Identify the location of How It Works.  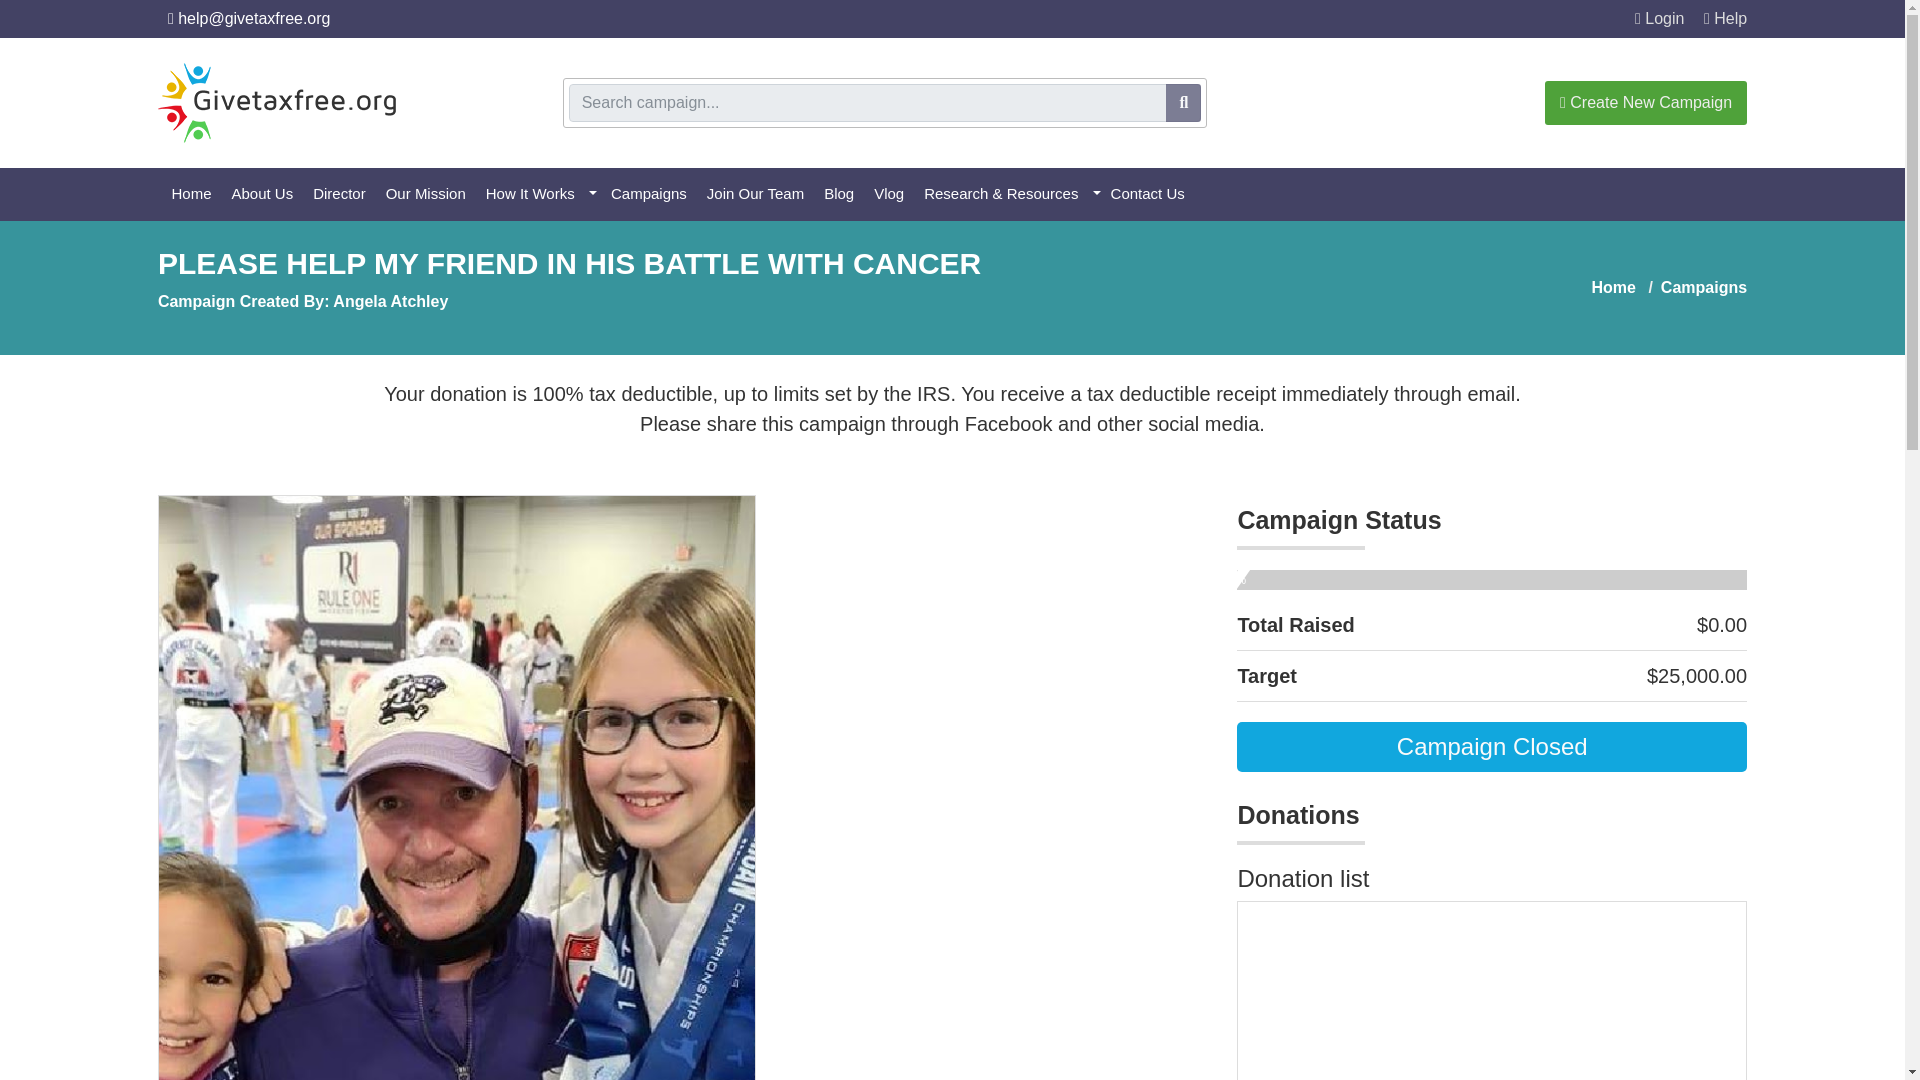
(546, 194).